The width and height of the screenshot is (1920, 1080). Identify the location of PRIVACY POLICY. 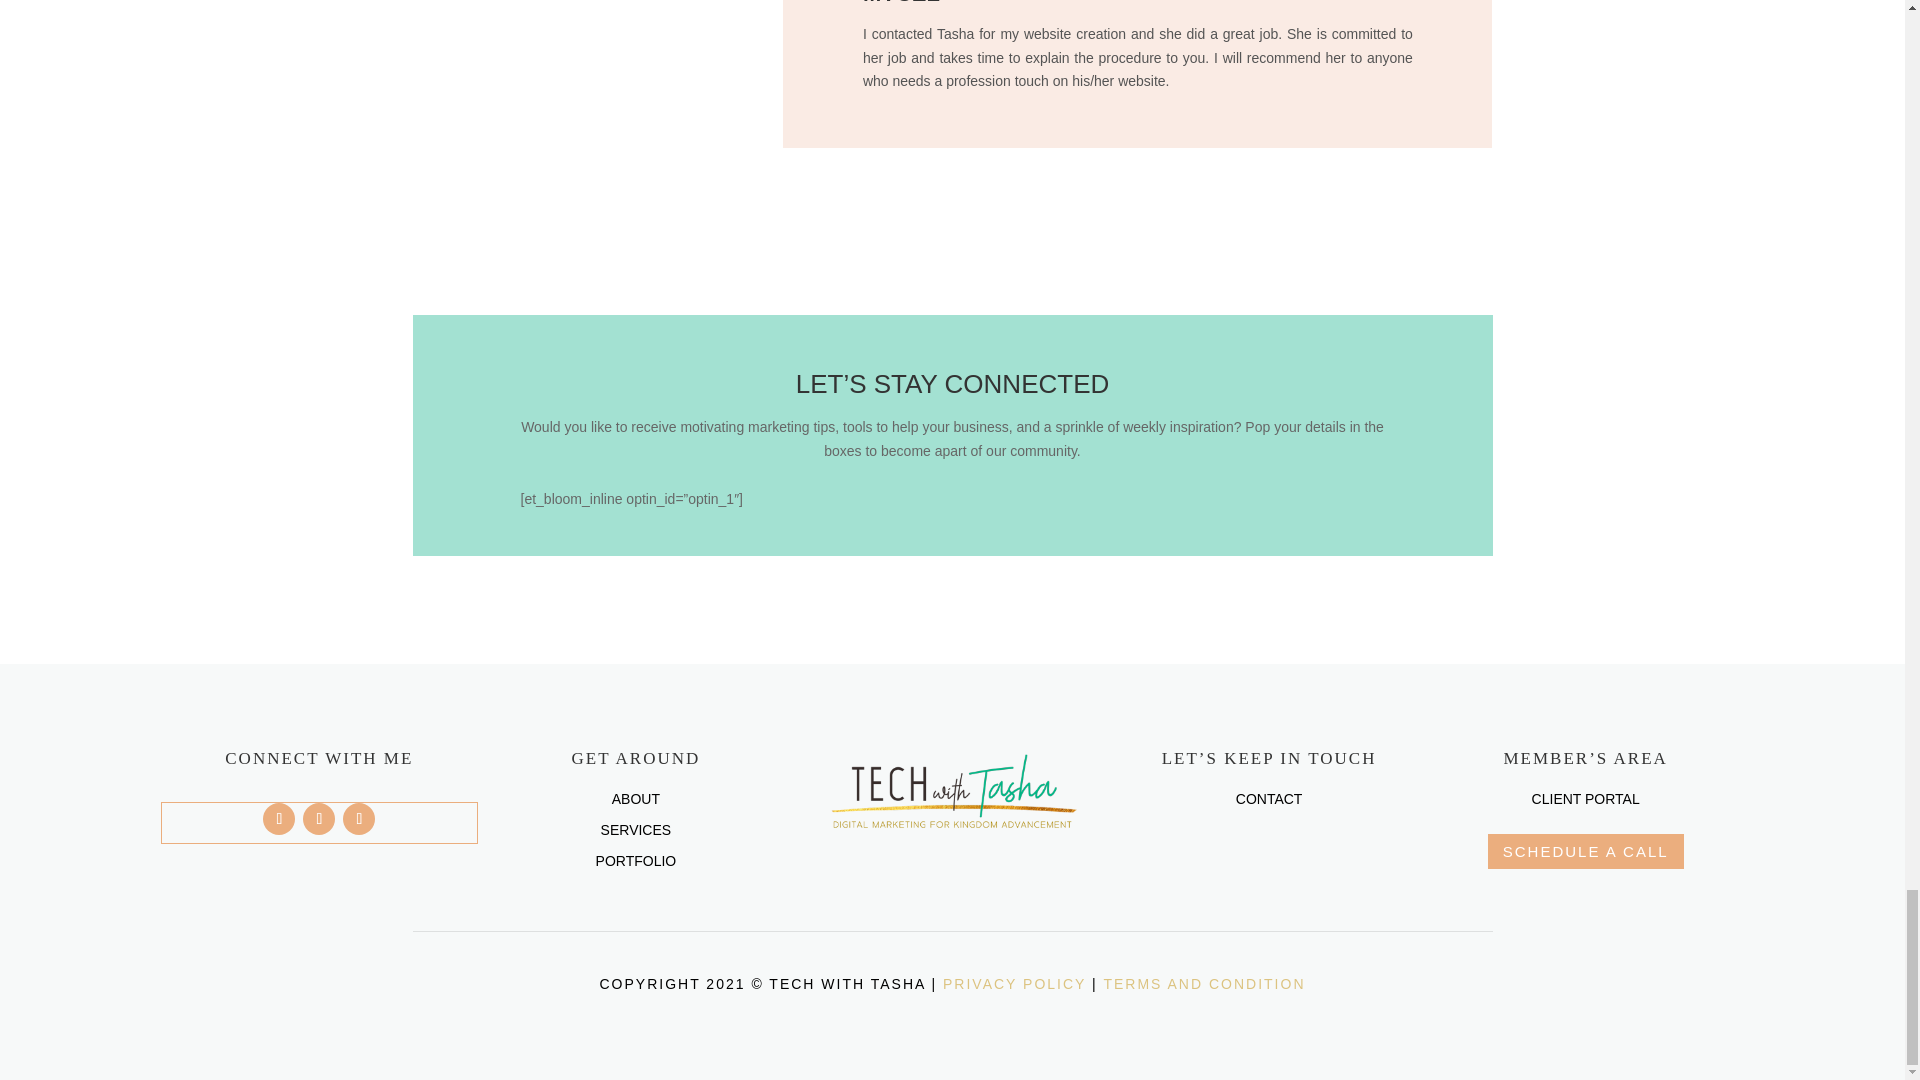
(1014, 984).